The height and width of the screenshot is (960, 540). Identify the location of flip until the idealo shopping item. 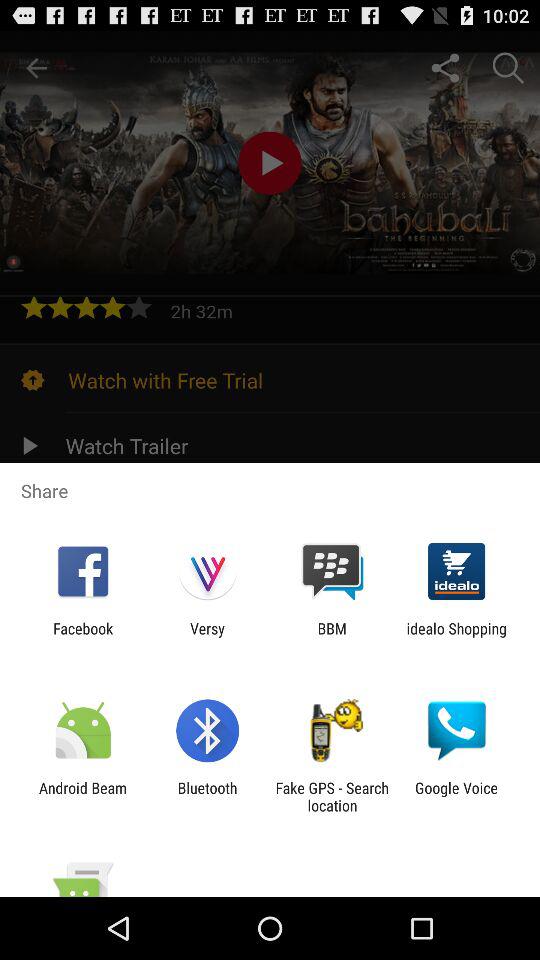
(456, 637).